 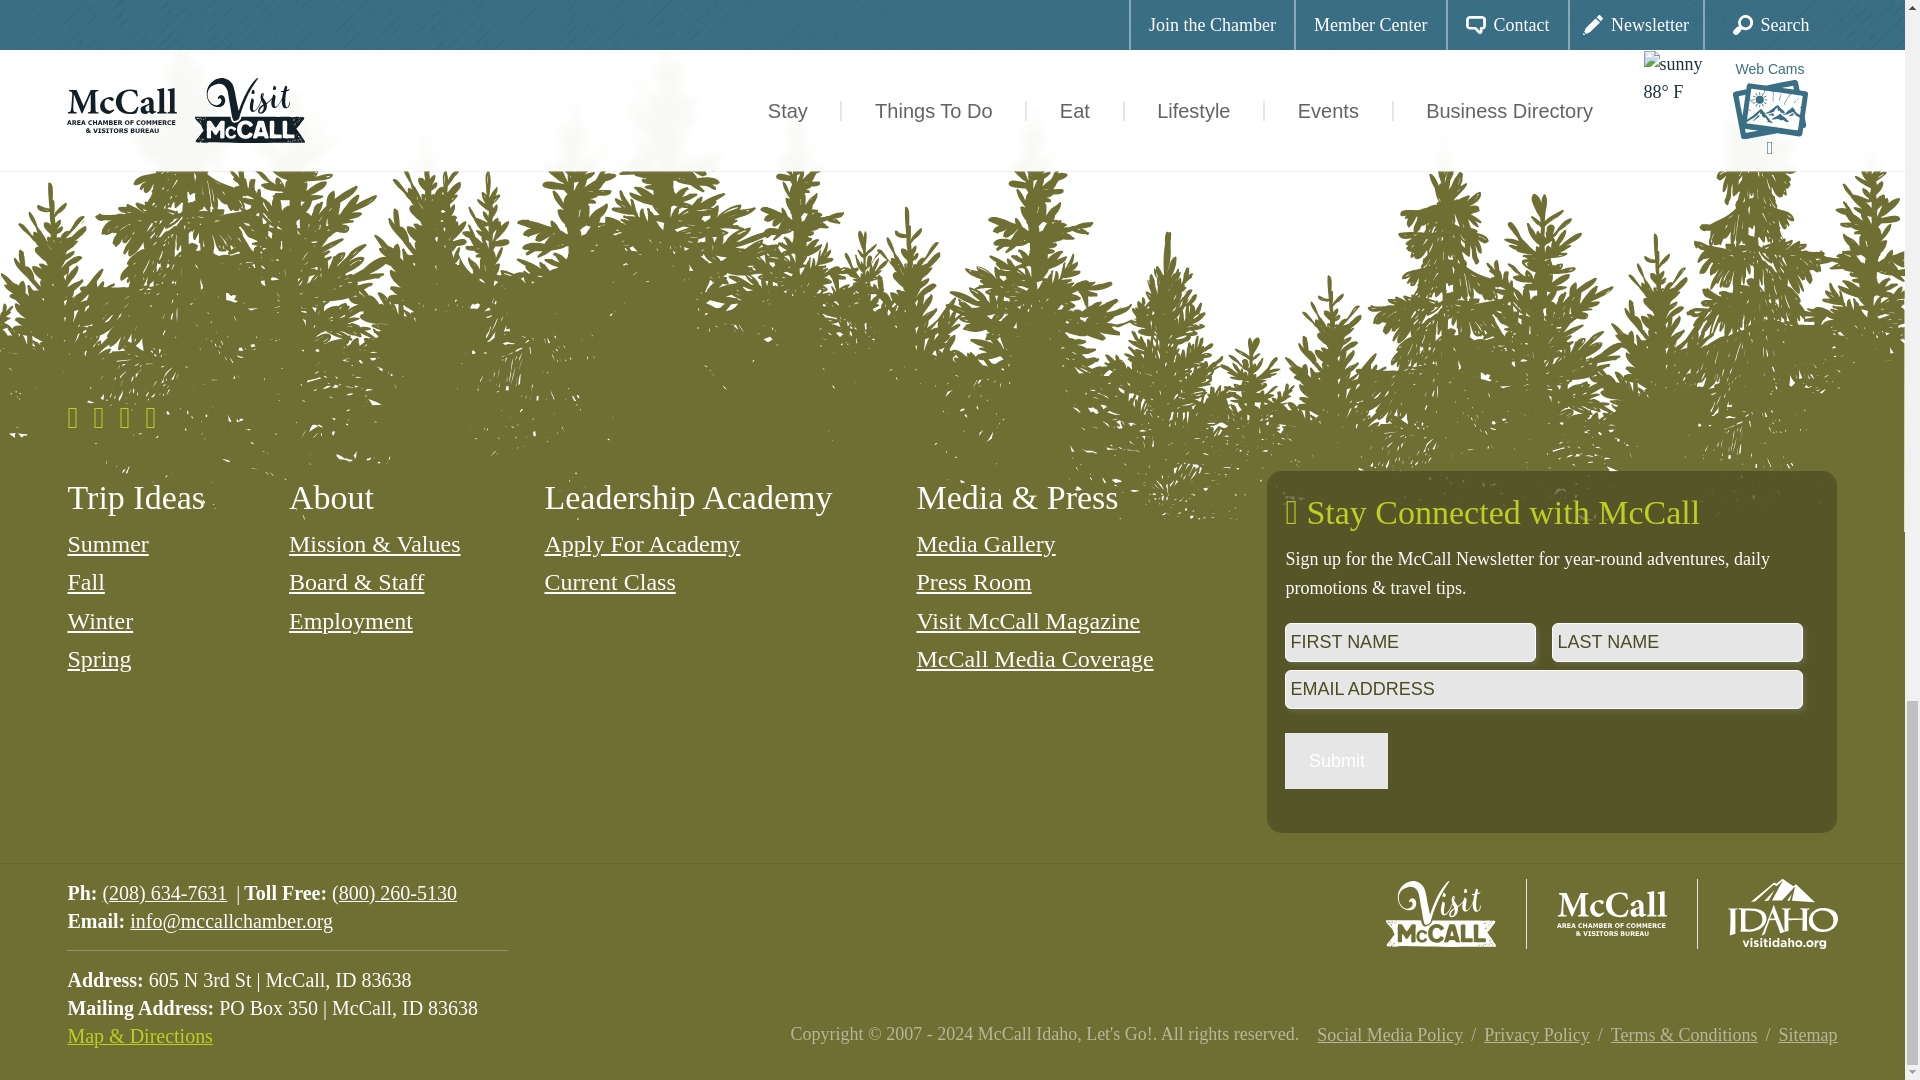 I want to click on Visit McCall, so click(x=1440, y=914).